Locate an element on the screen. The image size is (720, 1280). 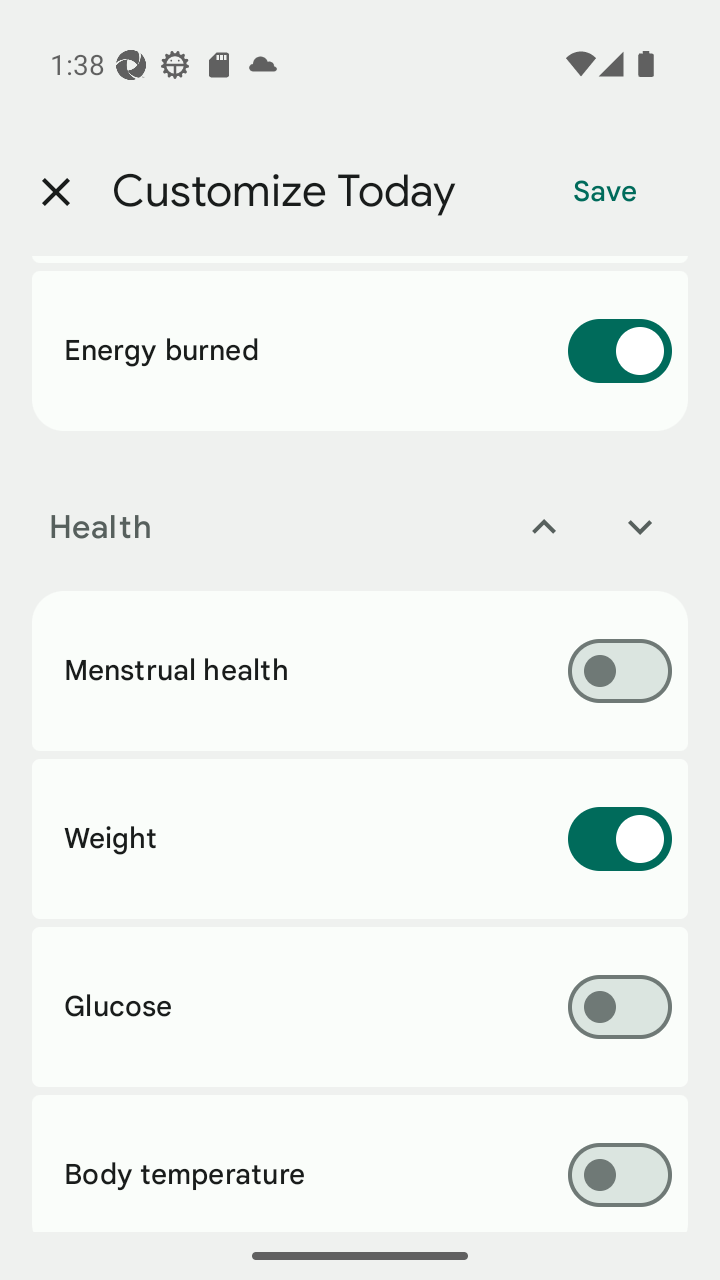
Save is located at coordinates (605, 192).